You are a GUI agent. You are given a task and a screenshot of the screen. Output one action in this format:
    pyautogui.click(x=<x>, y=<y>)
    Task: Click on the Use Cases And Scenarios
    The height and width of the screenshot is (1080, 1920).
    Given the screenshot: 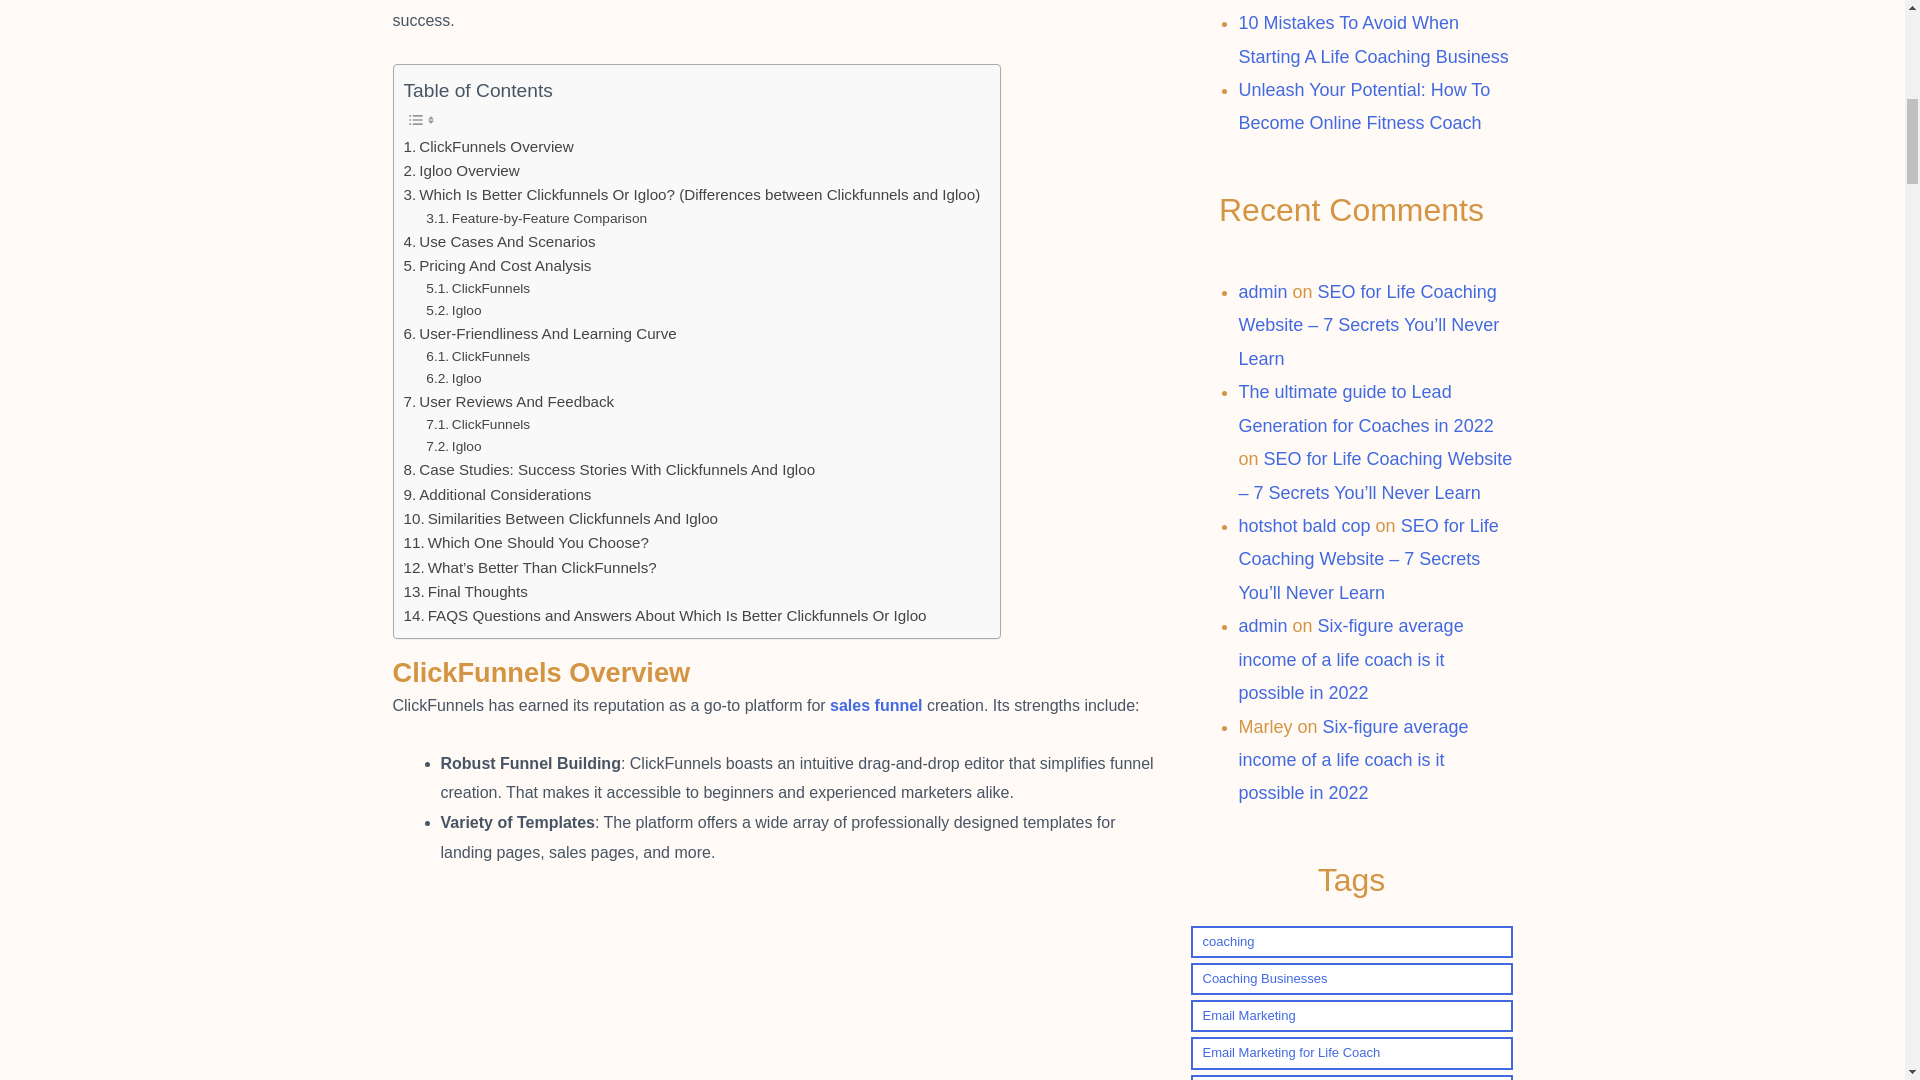 What is the action you would take?
    pyautogui.click(x=499, y=242)
    